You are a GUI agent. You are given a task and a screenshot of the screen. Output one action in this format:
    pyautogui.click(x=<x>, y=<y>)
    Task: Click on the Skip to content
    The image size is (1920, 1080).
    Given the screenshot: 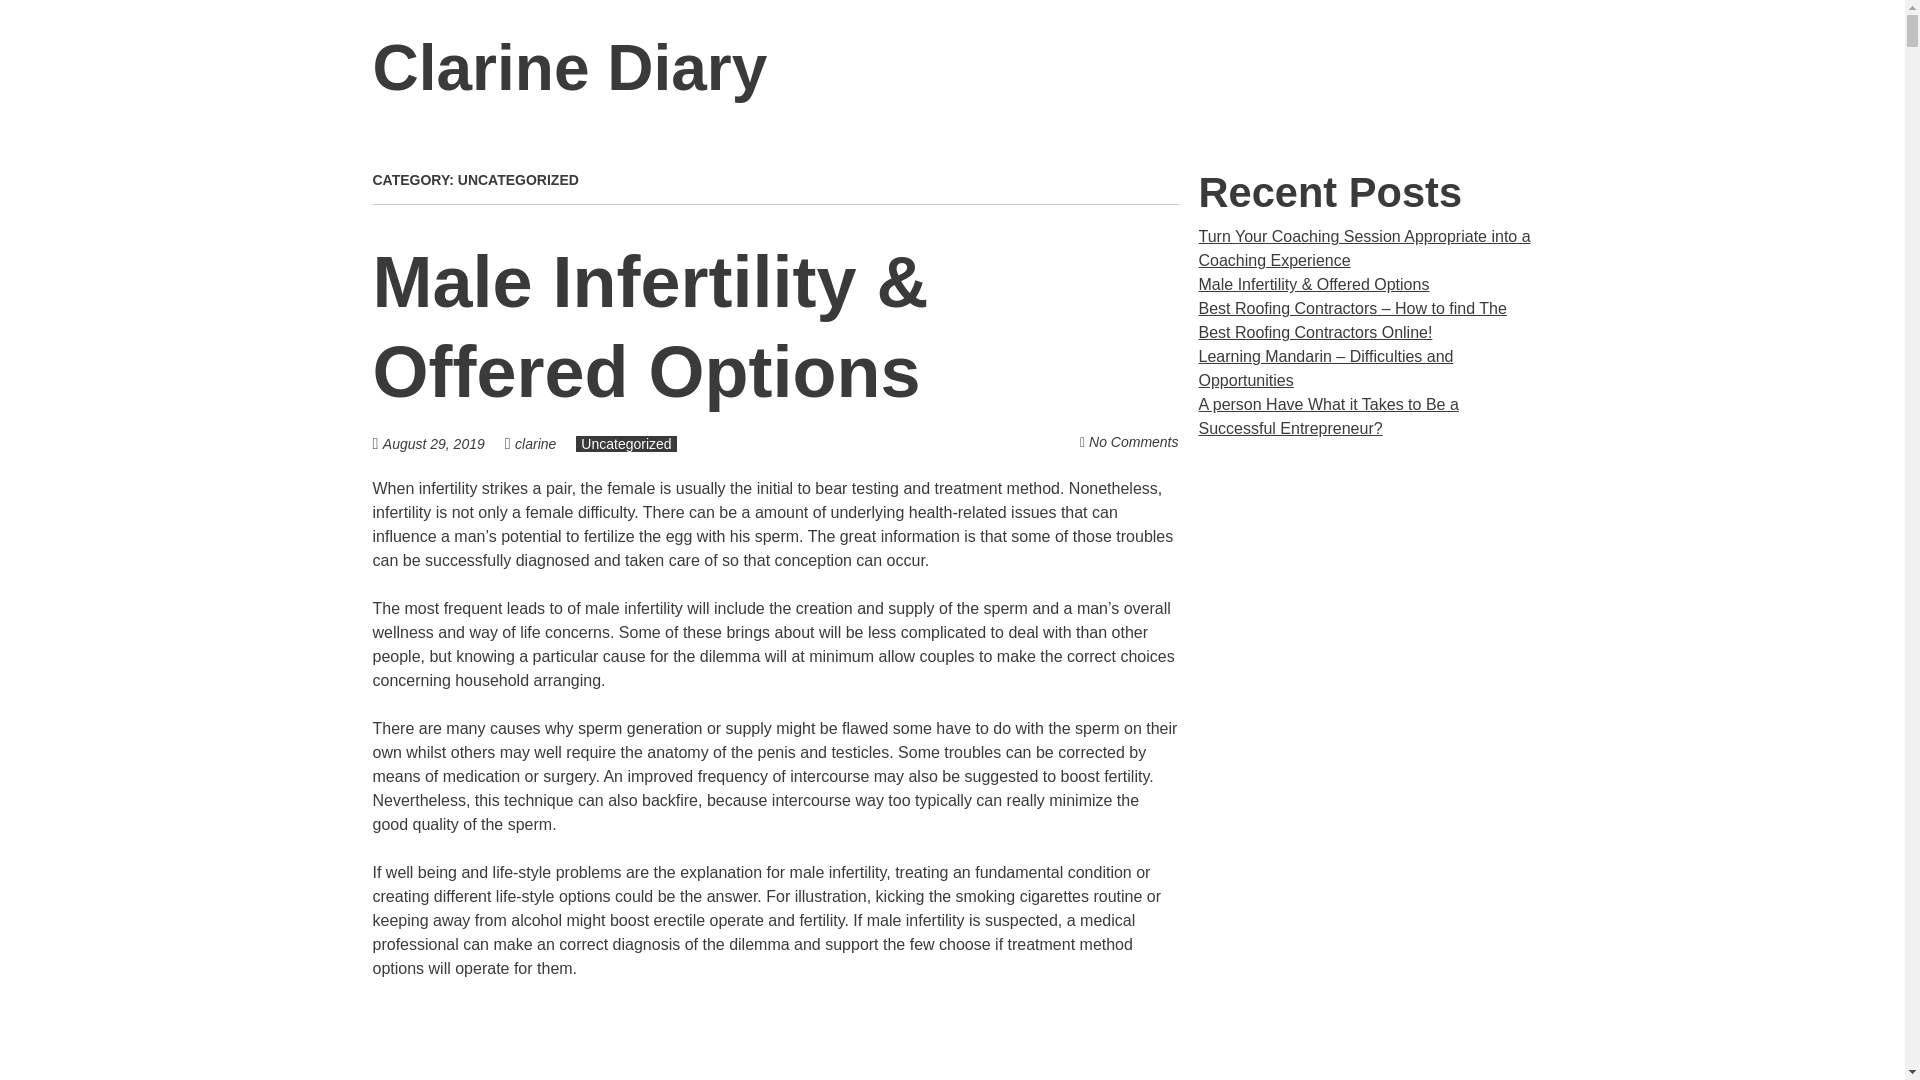 What is the action you would take?
    pyautogui.click(x=1558, y=68)
    